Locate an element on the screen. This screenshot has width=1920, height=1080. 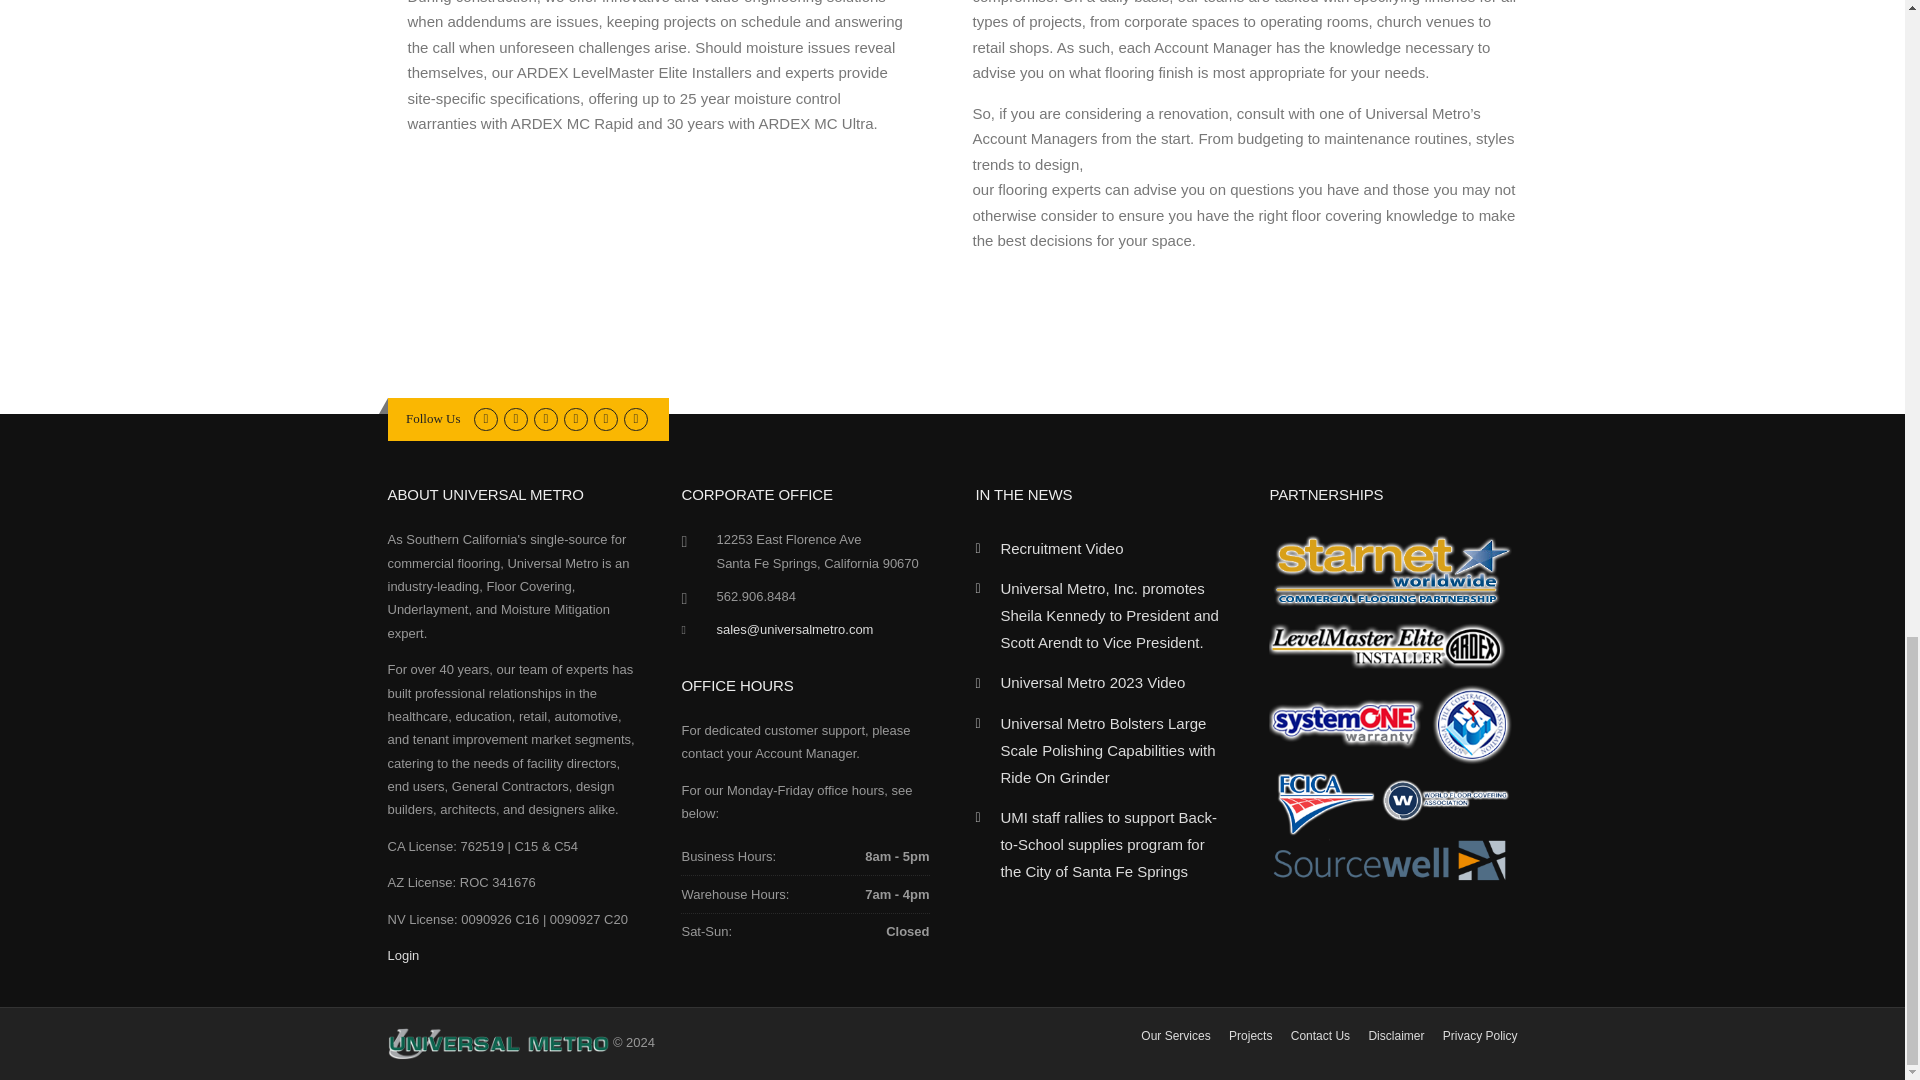
Instagram is located at coordinates (604, 418).